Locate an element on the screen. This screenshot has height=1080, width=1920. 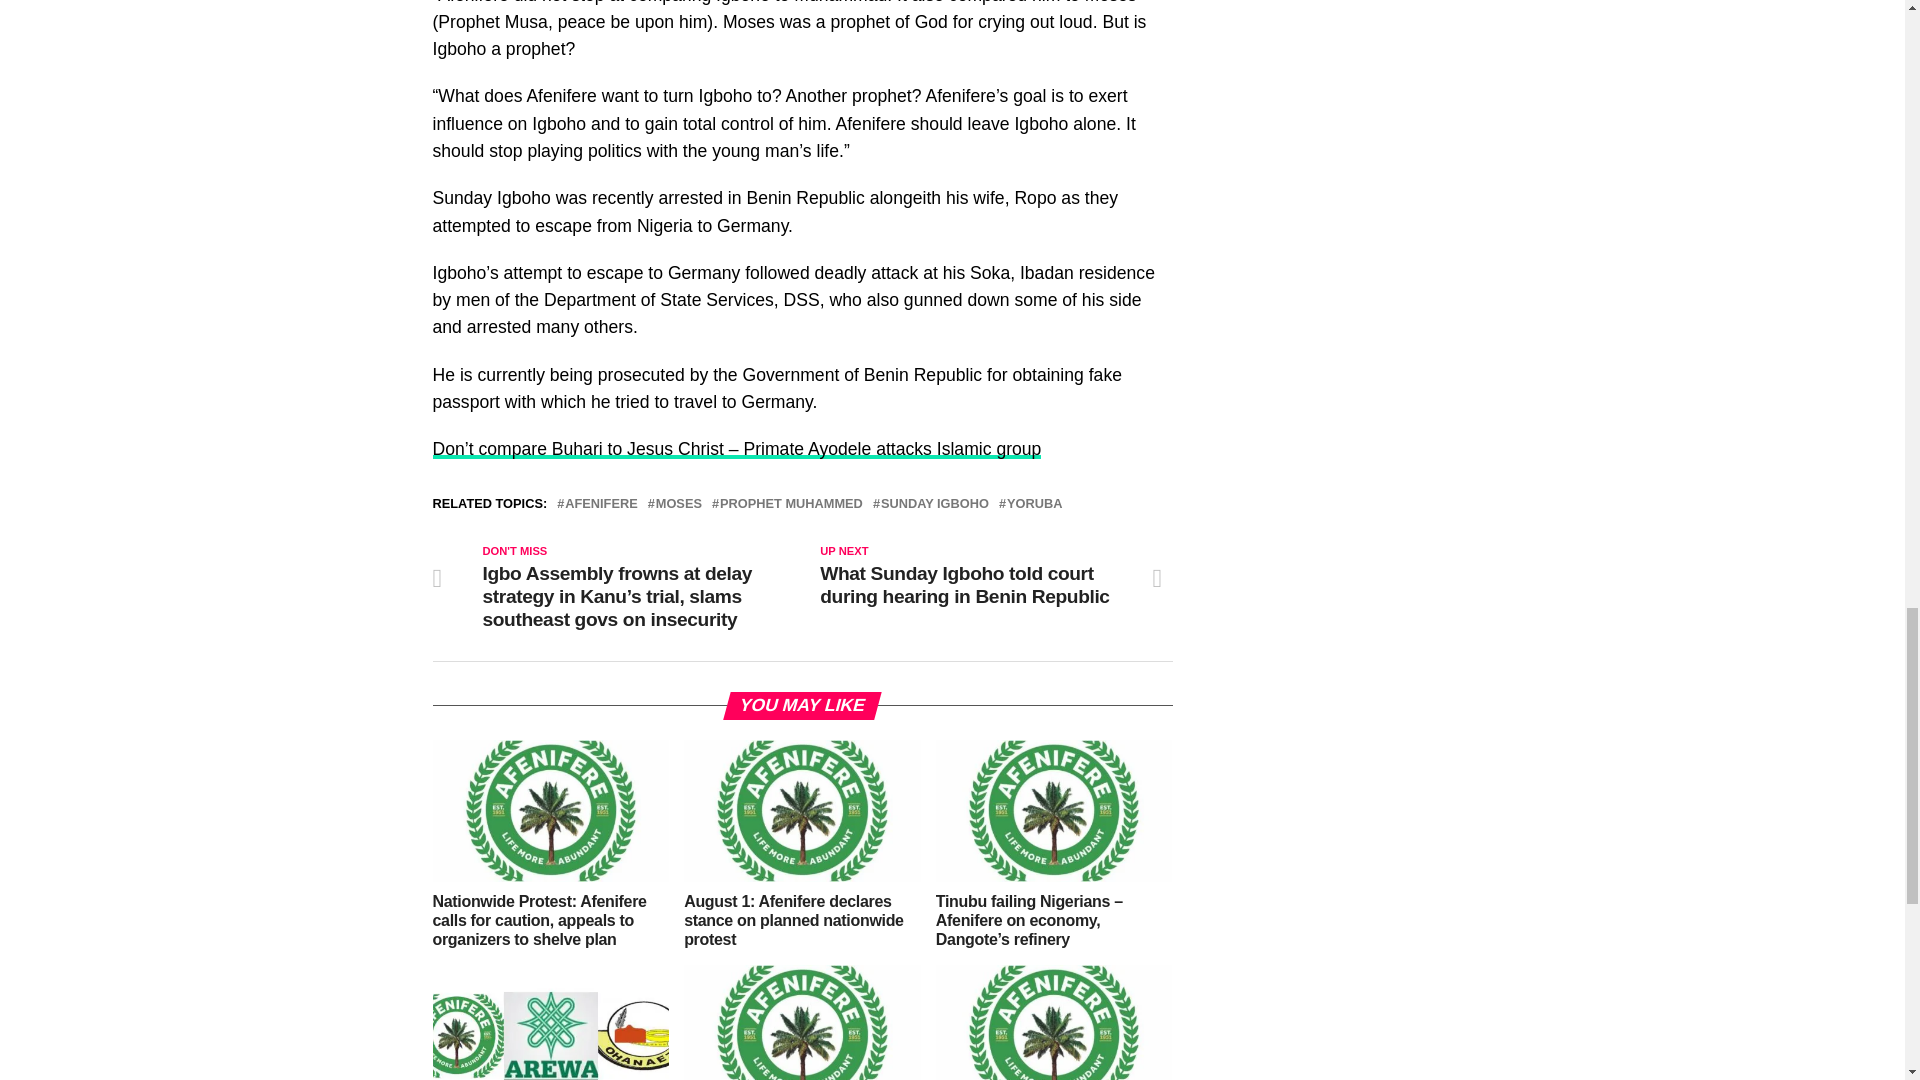
PROPHET MUHAMMED is located at coordinates (791, 504).